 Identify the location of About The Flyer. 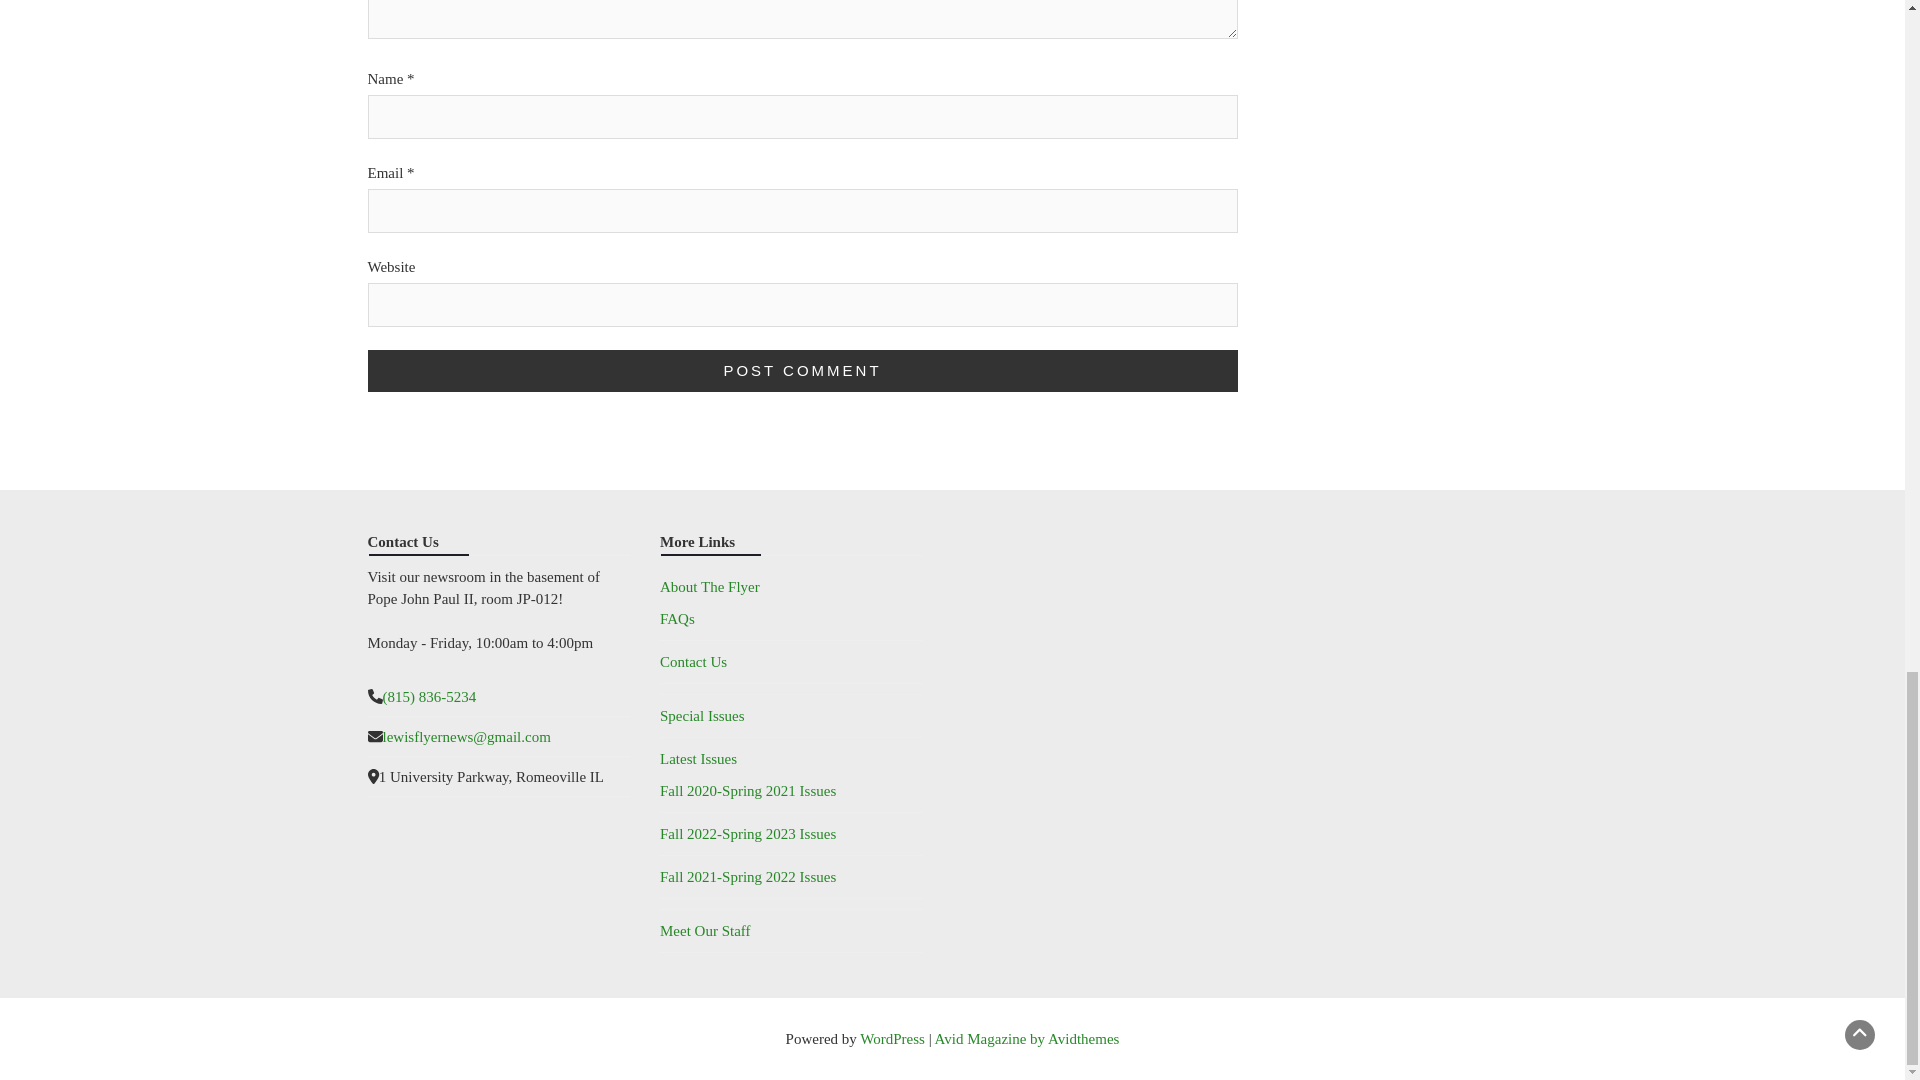
(710, 586).